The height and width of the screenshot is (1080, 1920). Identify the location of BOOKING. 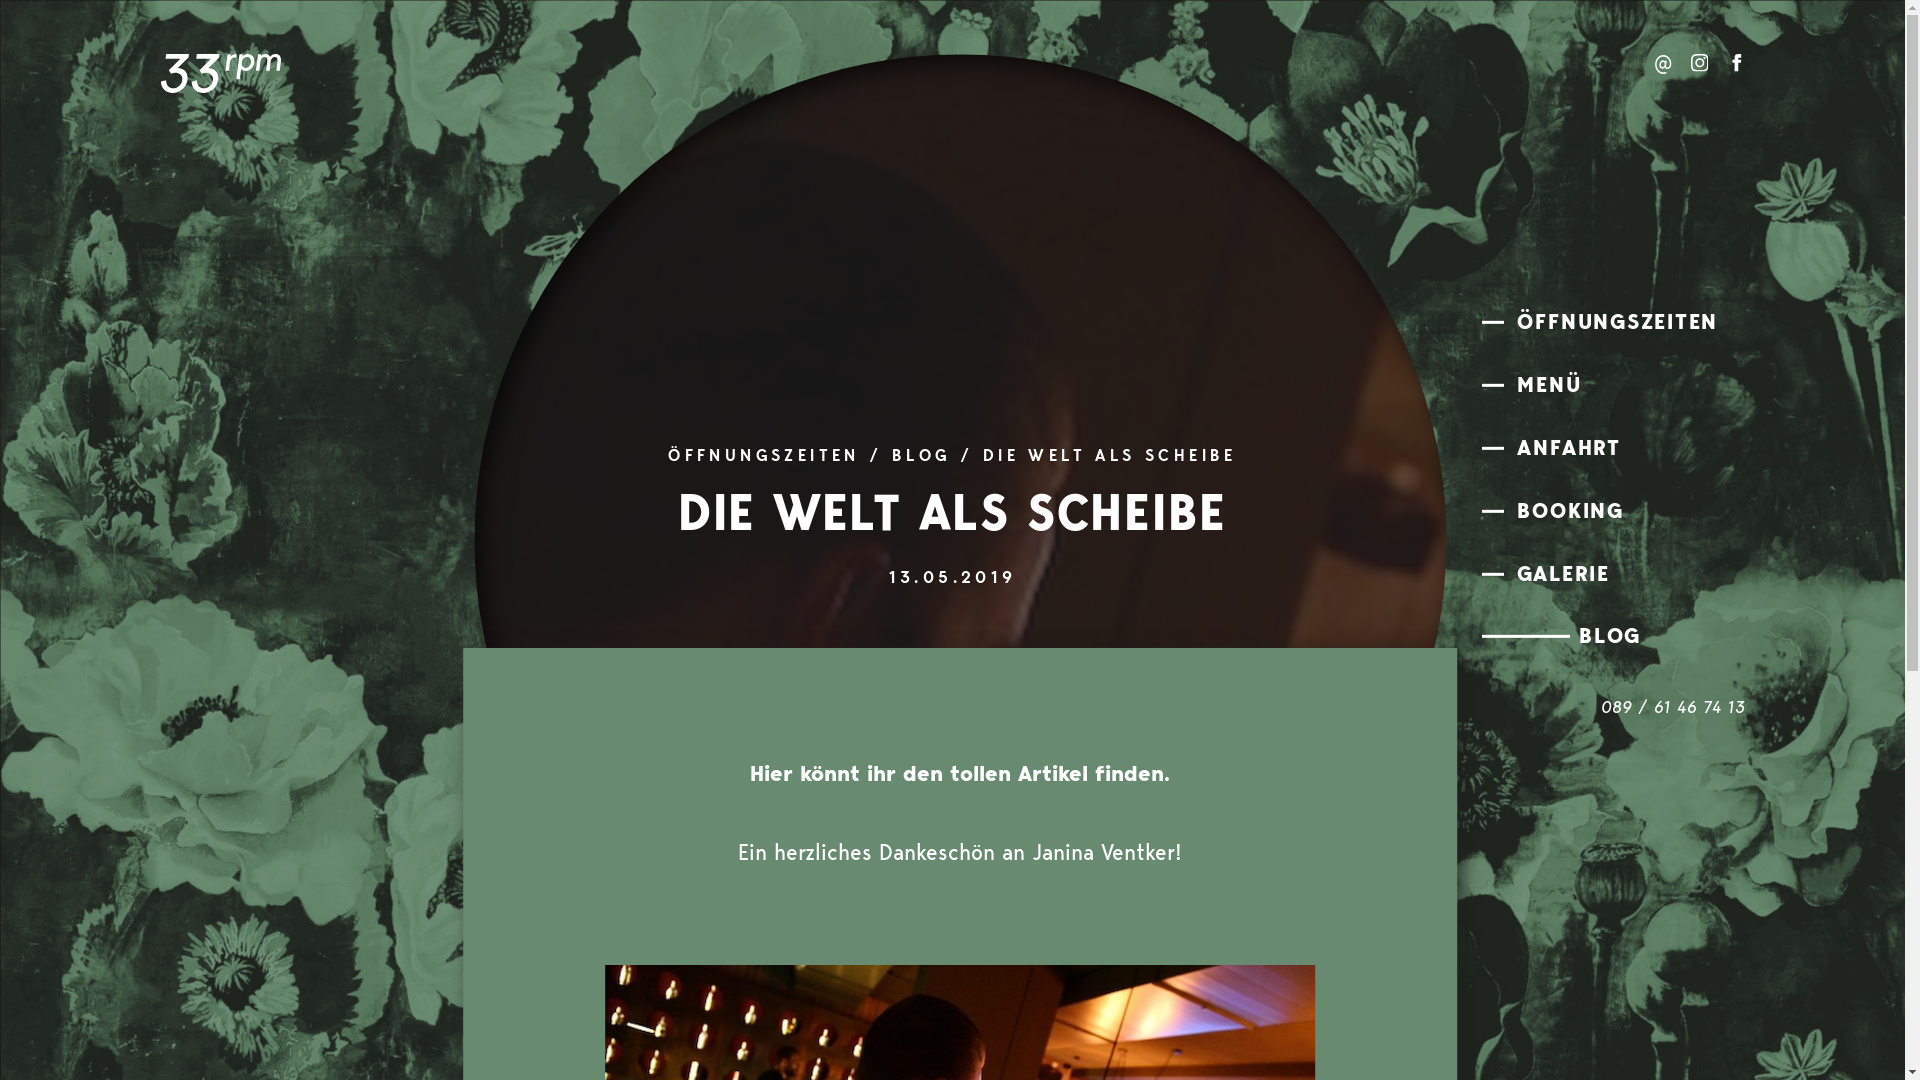
(1618, 513).